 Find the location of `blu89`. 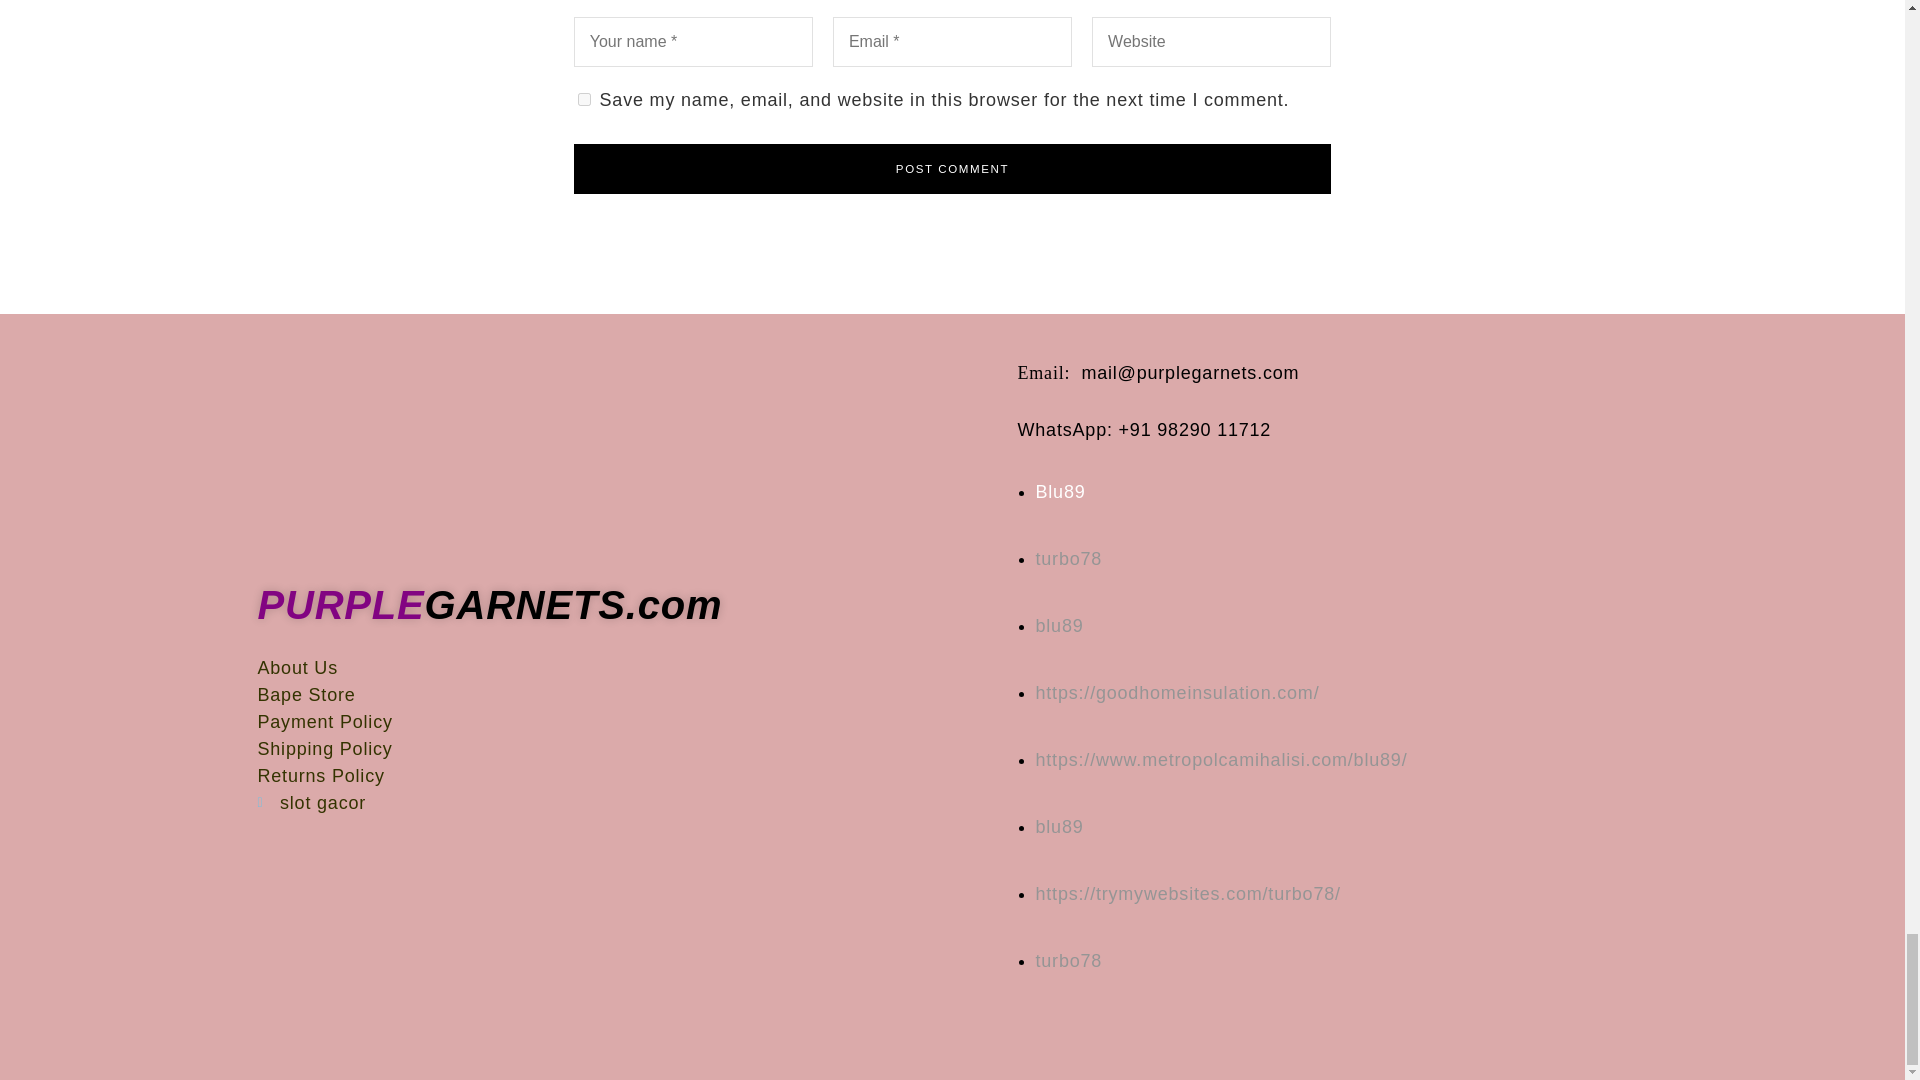

blu89 is located at coordinates (1060, 626).